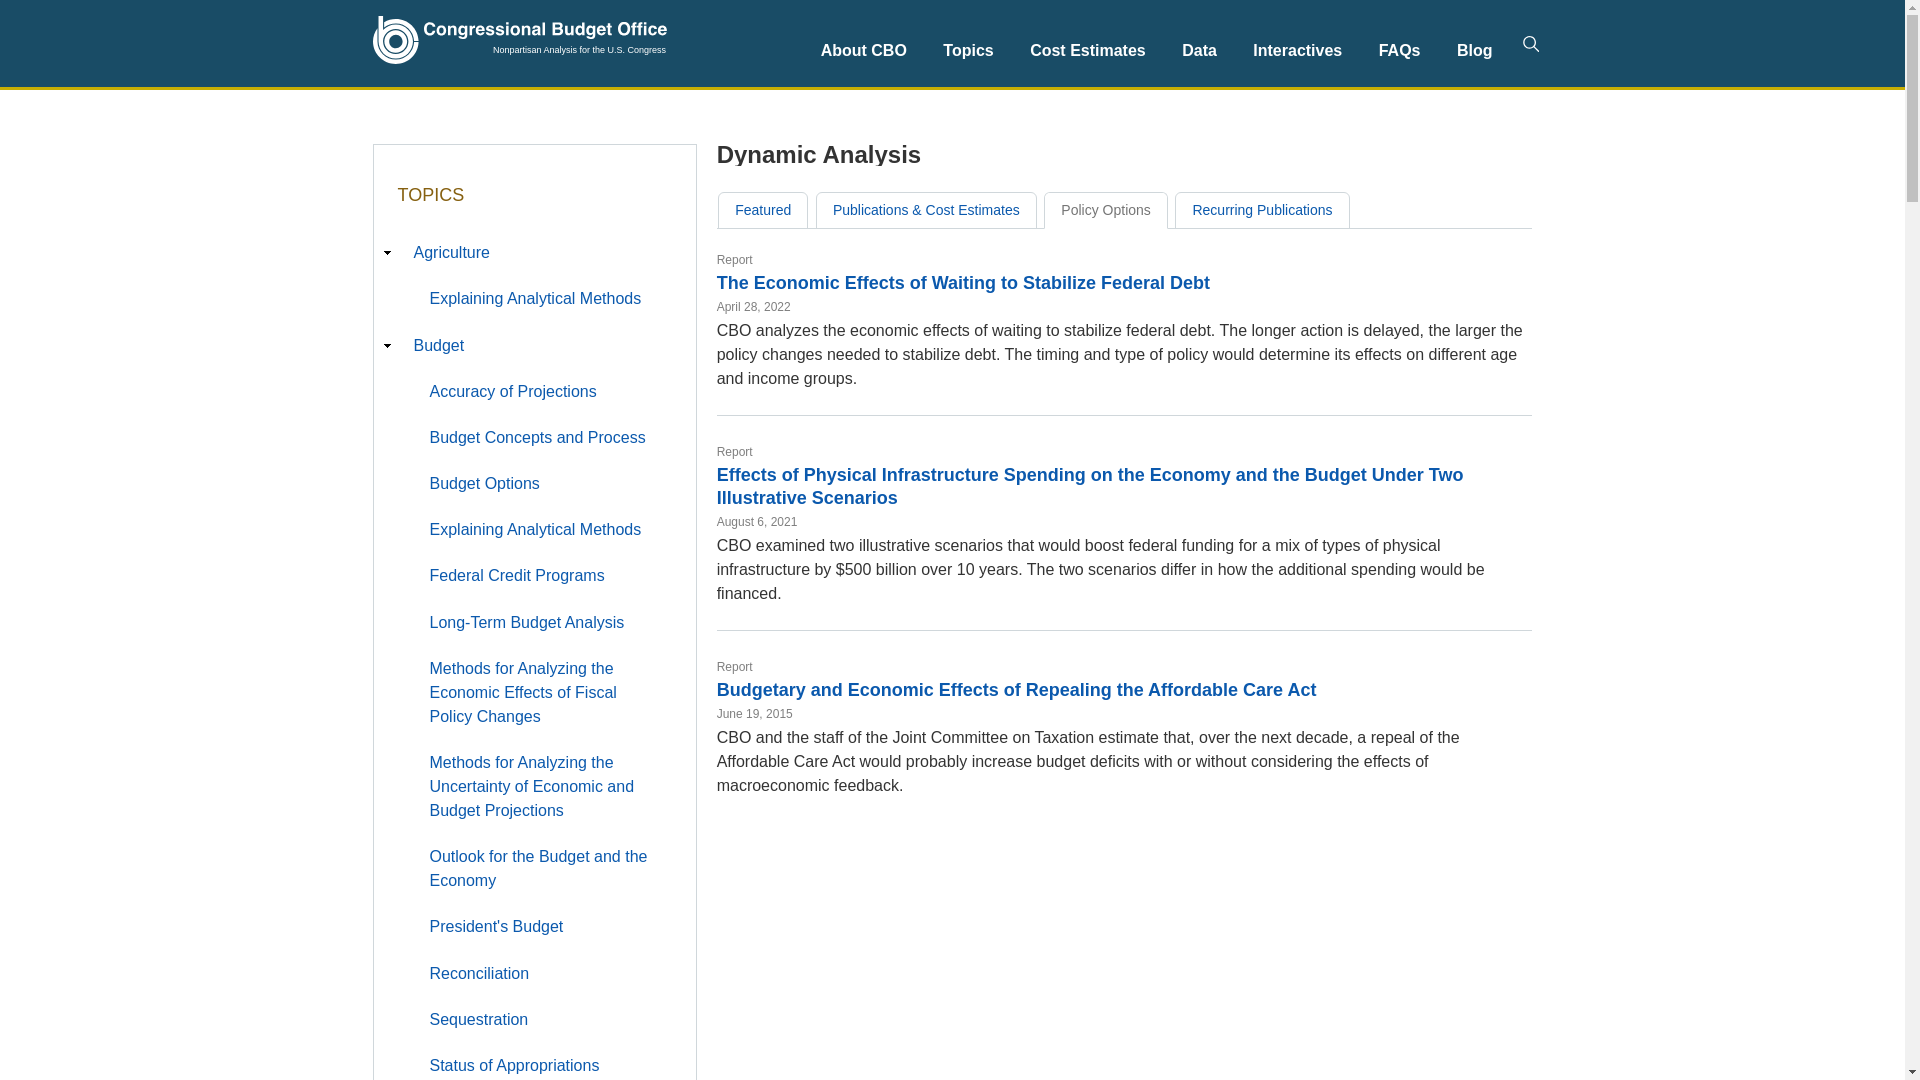  I want to click on Data, so click(1198, 50).